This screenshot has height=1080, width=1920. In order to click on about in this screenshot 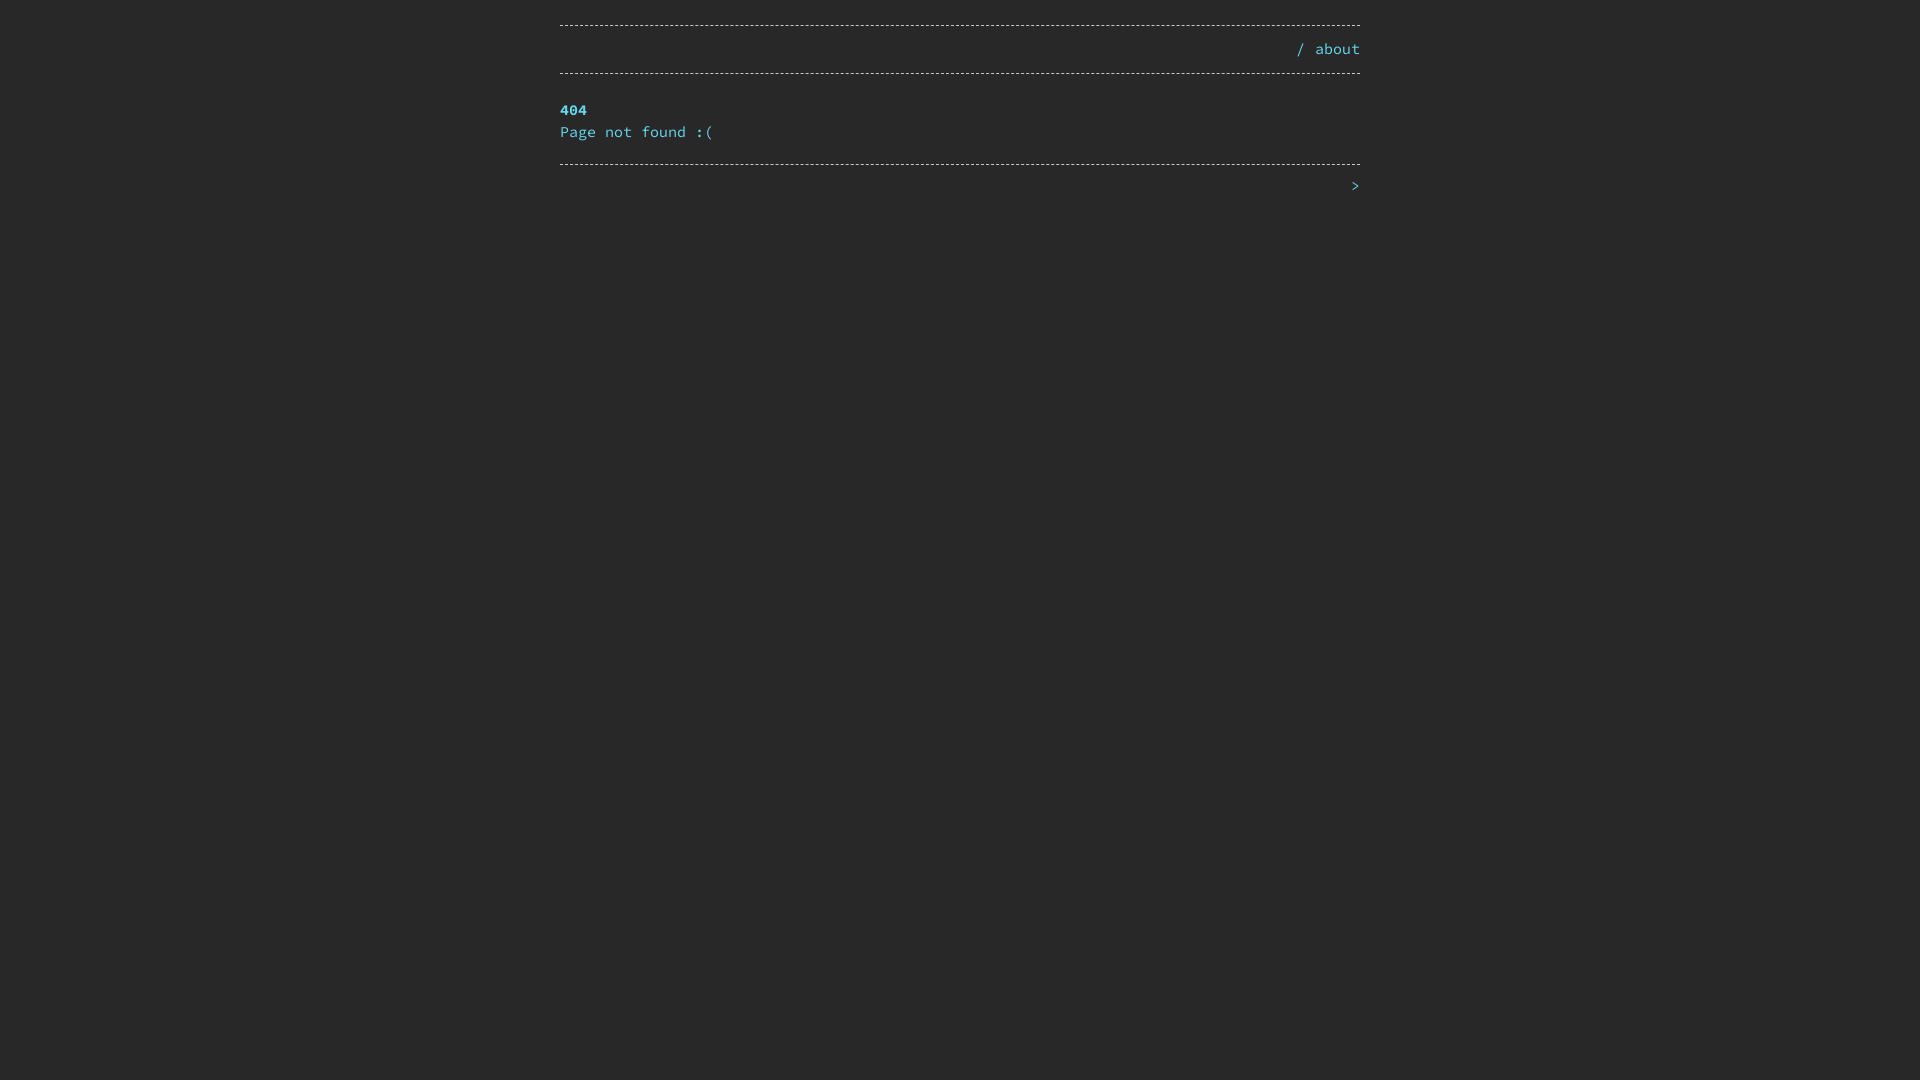, I will do `click(1338, 48)`.